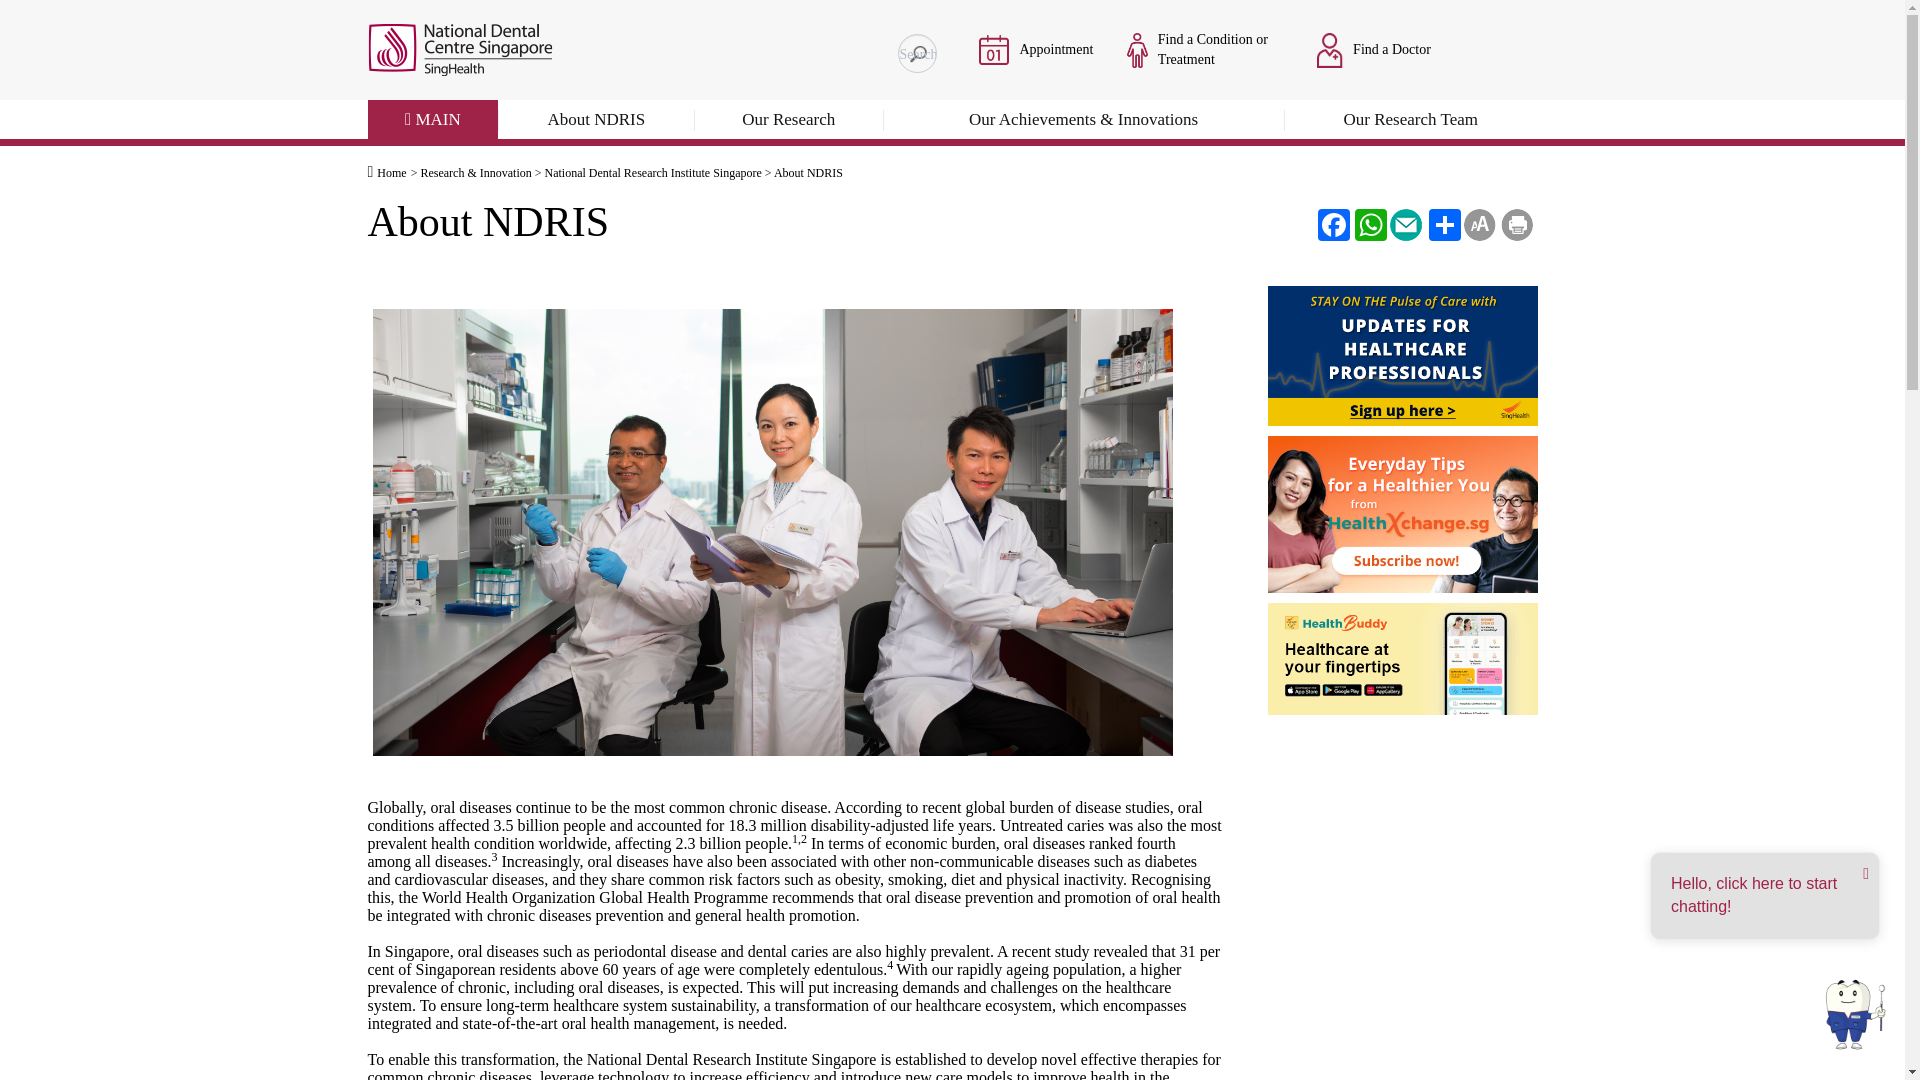 Image resolution: width=1920 pixels, height=1080 pixels. Describe the element at coordinates (1136, 49) in the screenshot. I see `Find a Condition or Treatment` at that location.